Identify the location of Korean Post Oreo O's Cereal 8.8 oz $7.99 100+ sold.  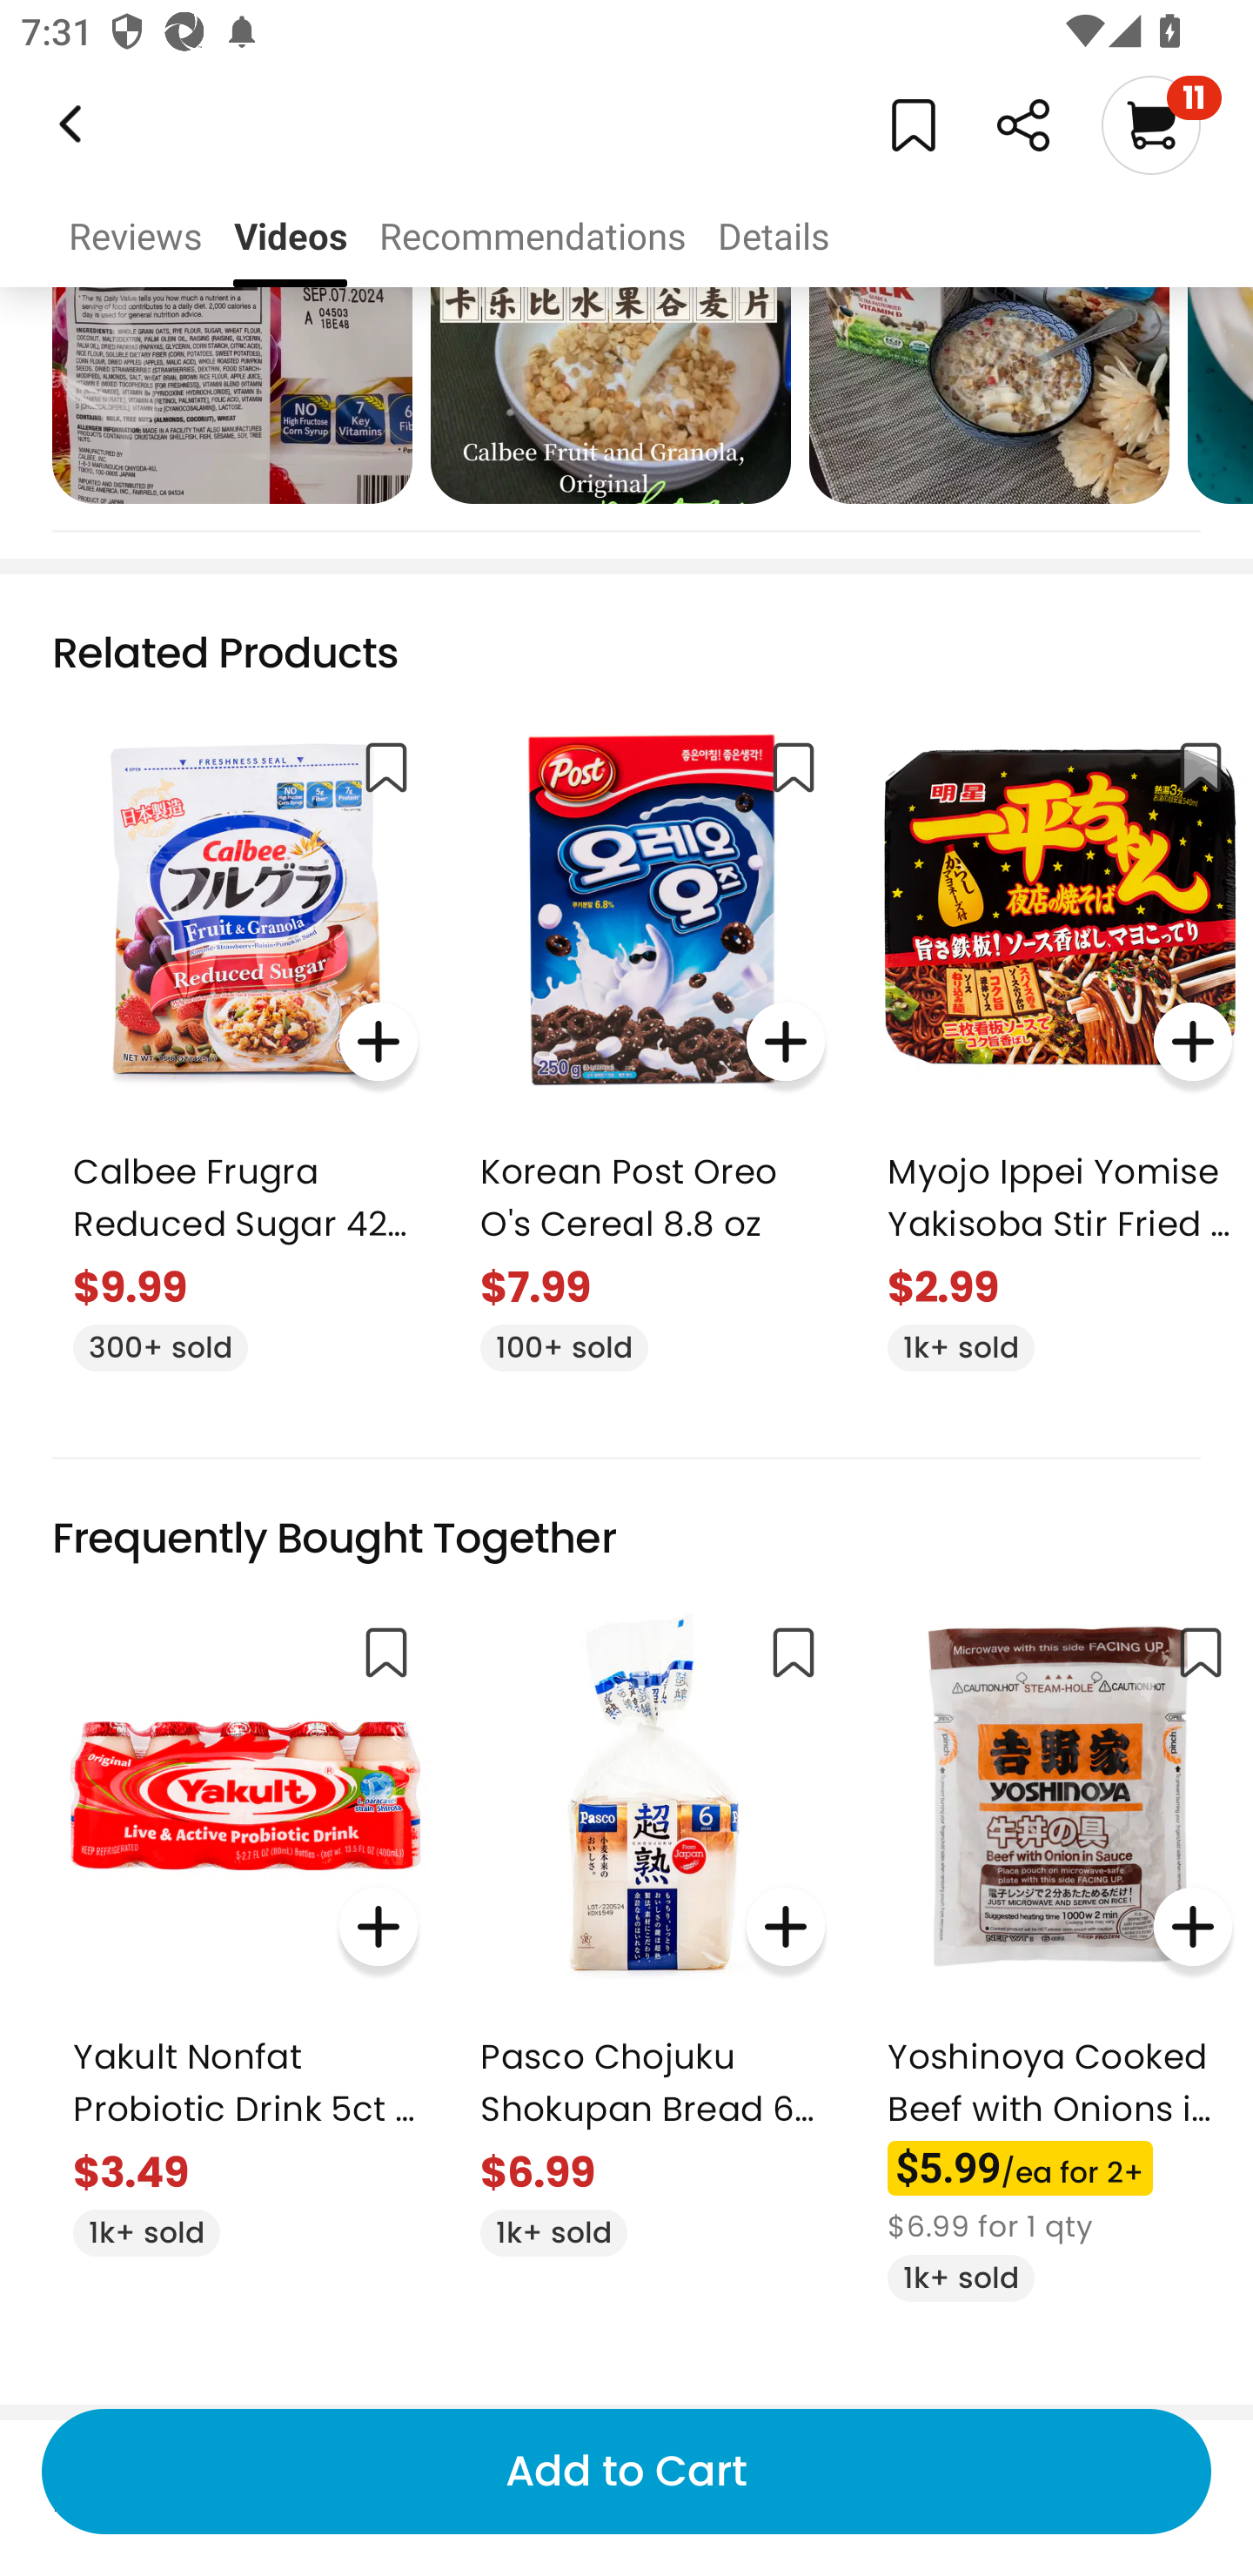
(653, 1043).